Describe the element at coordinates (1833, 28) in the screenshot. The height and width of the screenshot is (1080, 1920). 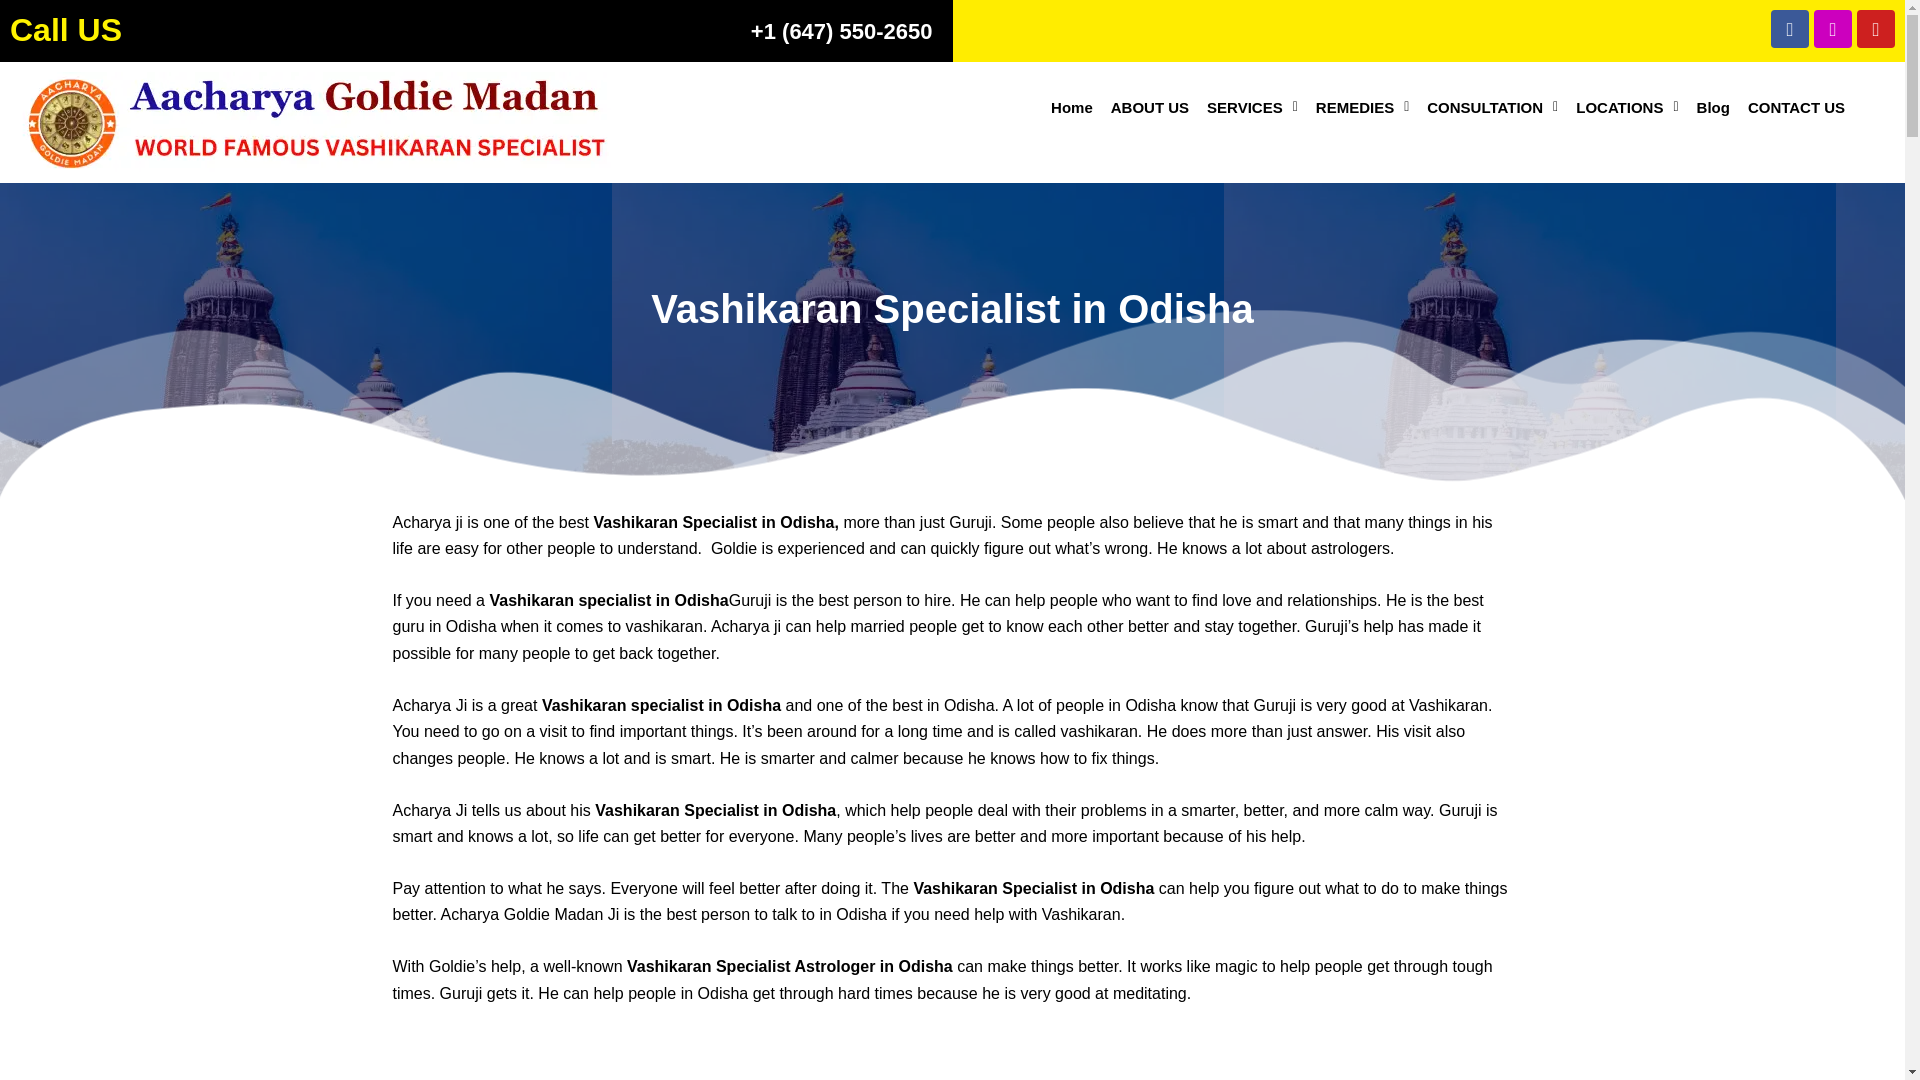
I see `Instagram` at that location.